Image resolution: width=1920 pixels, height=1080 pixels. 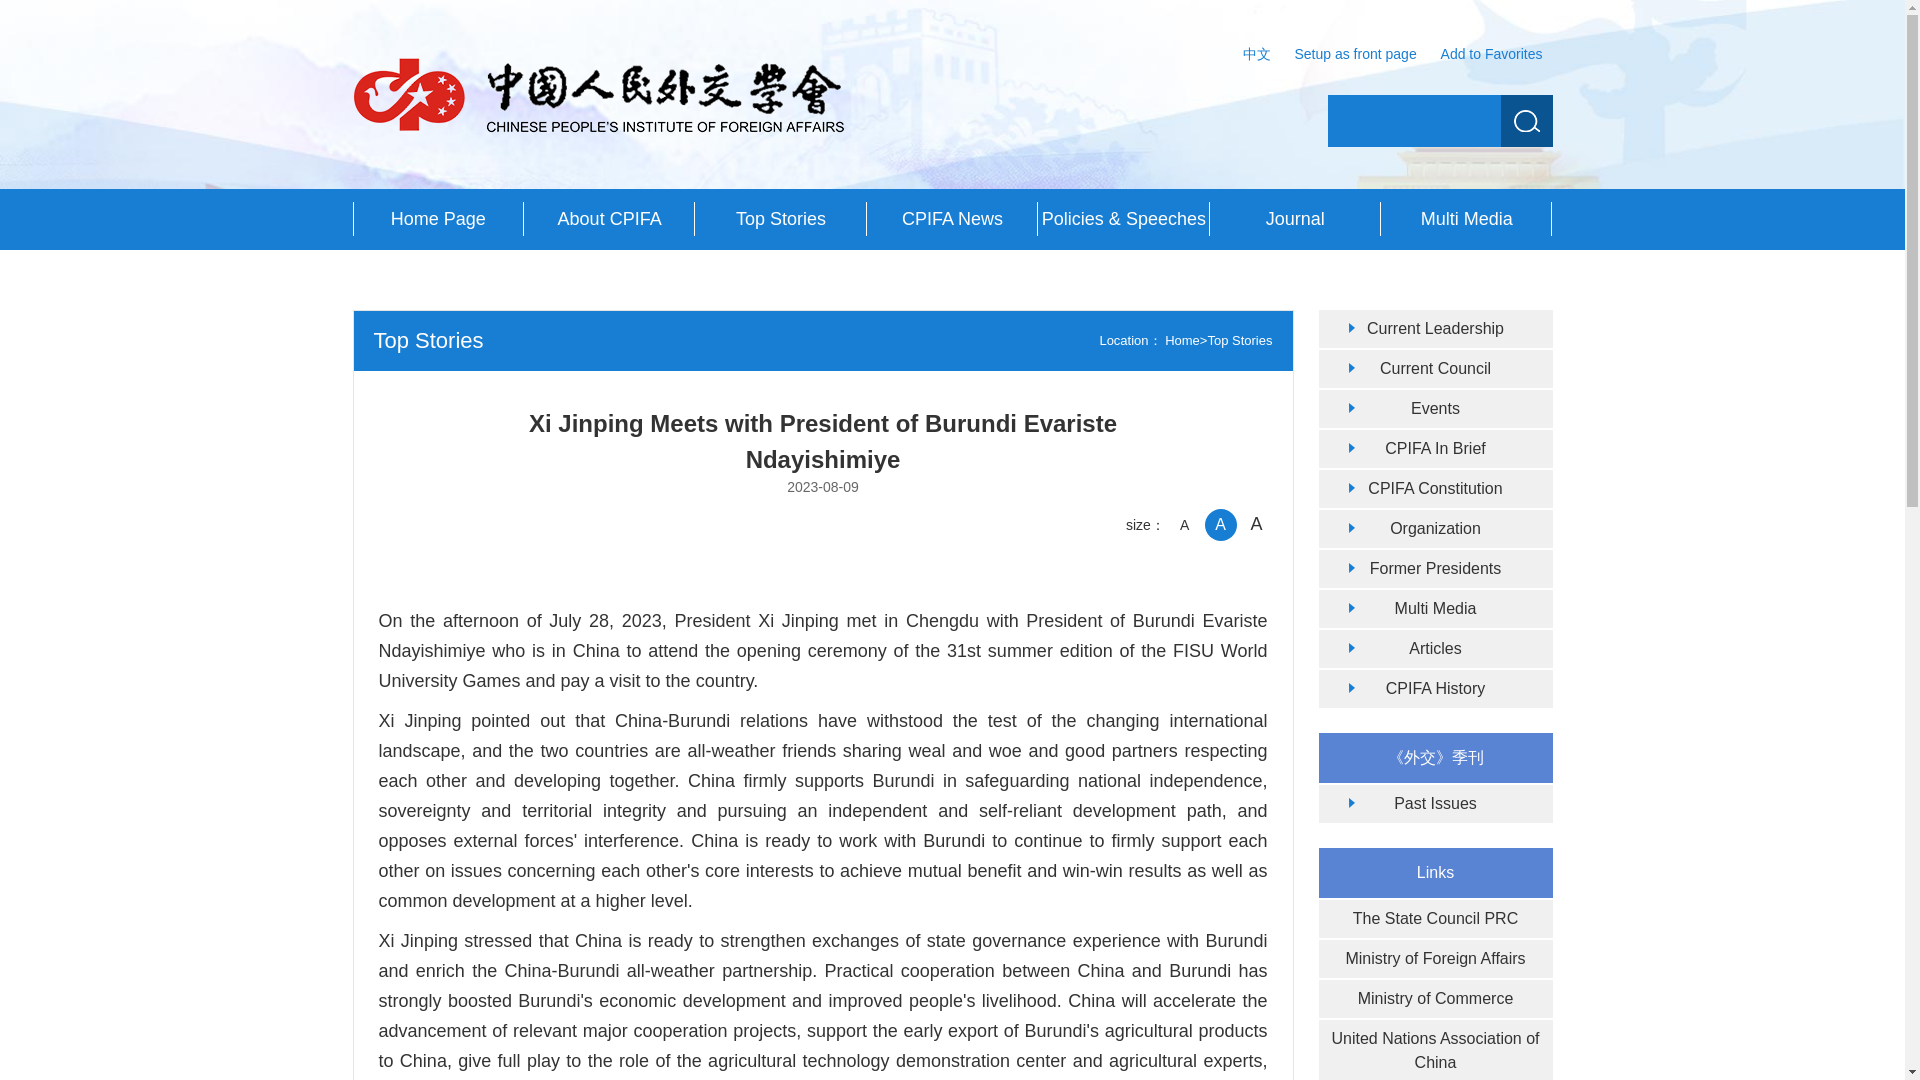 I want to click on Journal, so click(x=1294, y=219).